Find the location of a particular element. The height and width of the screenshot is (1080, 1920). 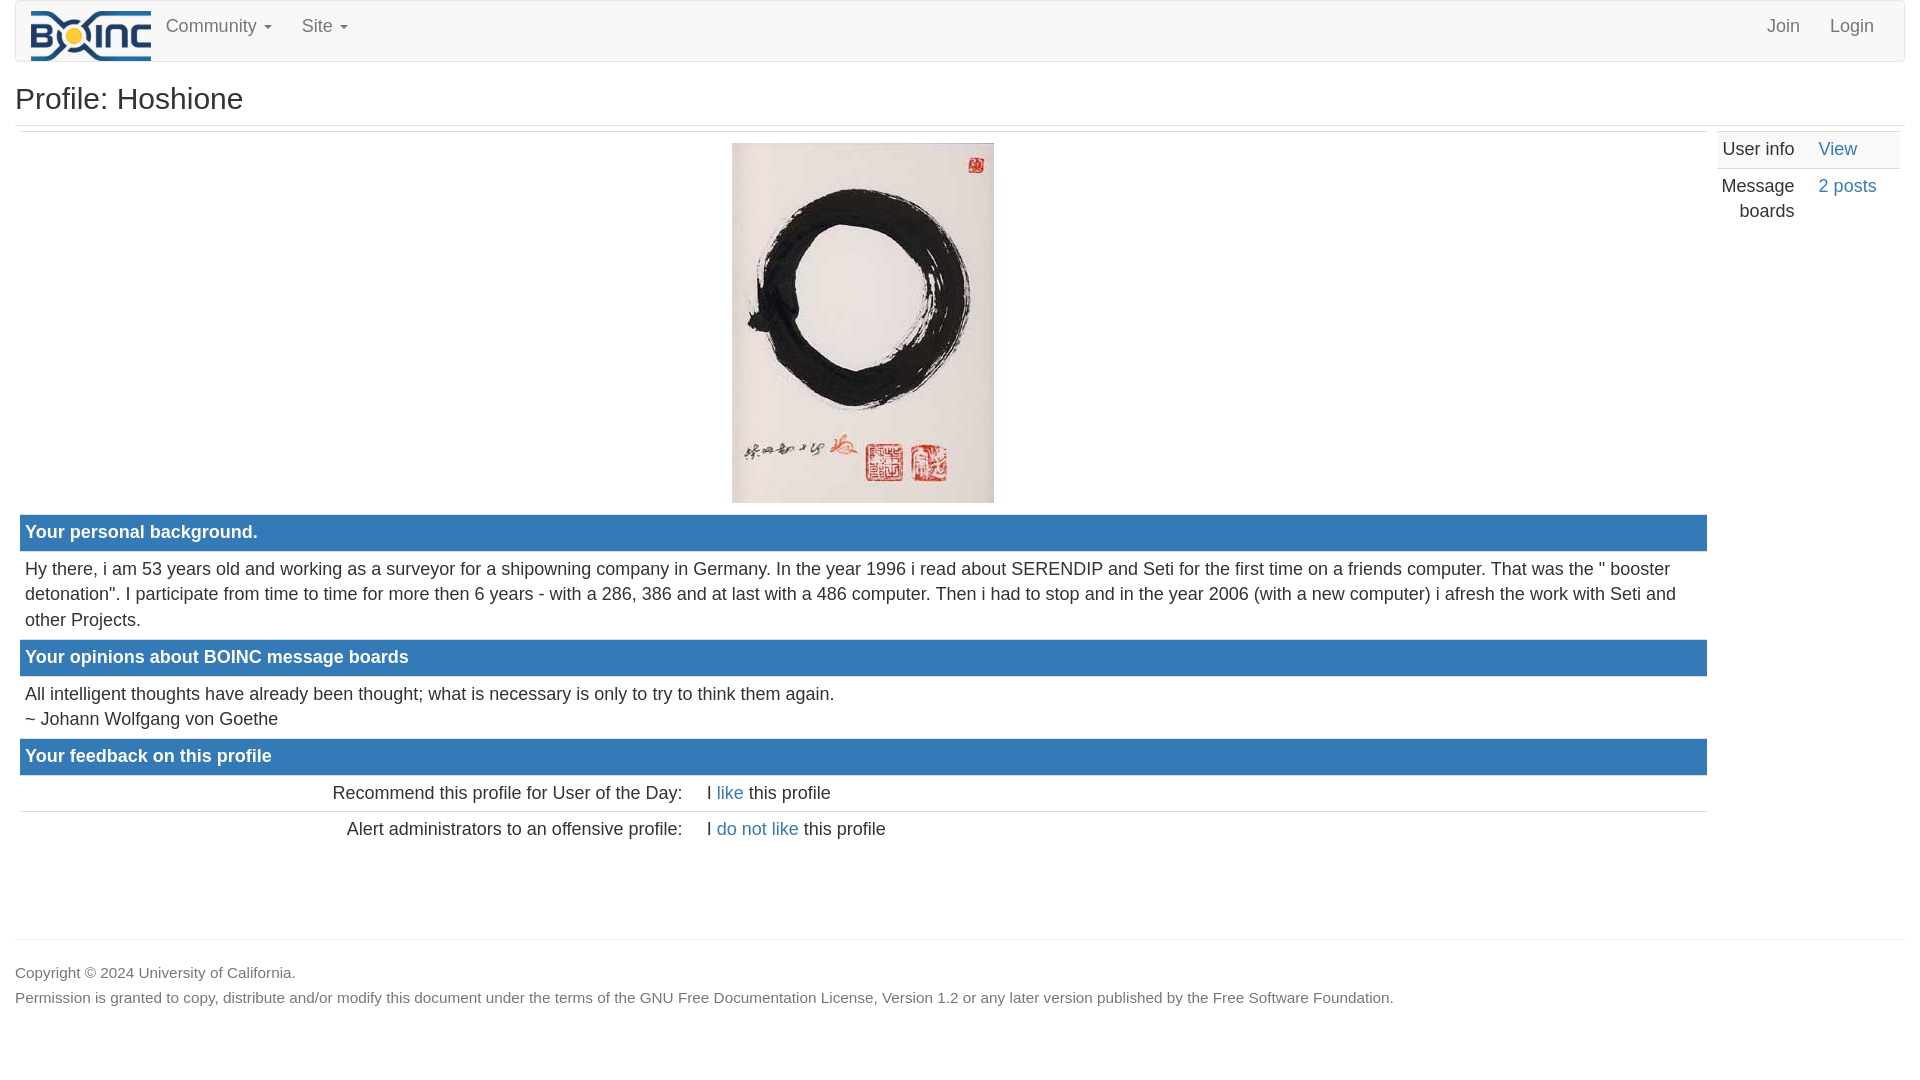

View is located at coordinates (1838, 148).